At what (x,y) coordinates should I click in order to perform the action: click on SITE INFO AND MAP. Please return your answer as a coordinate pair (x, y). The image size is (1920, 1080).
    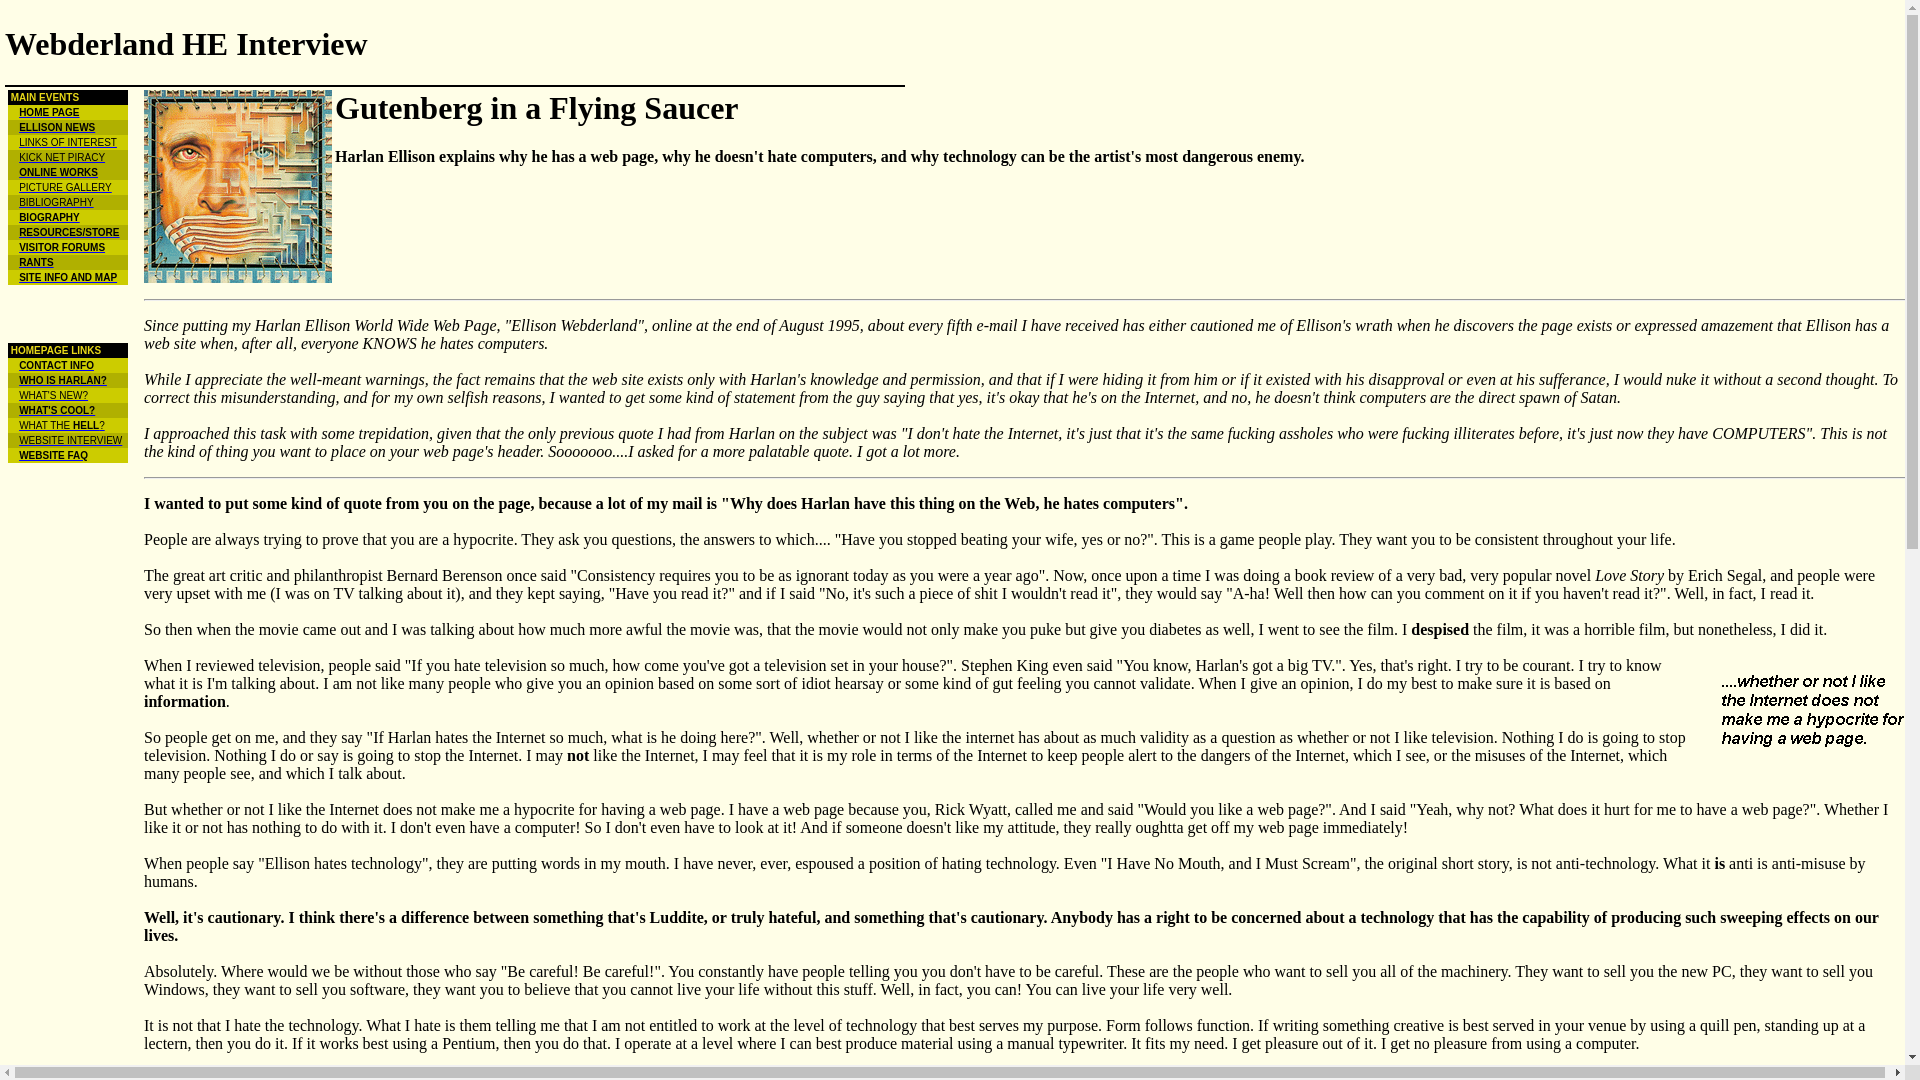
    Looking at the image, I should click on (68, 277).